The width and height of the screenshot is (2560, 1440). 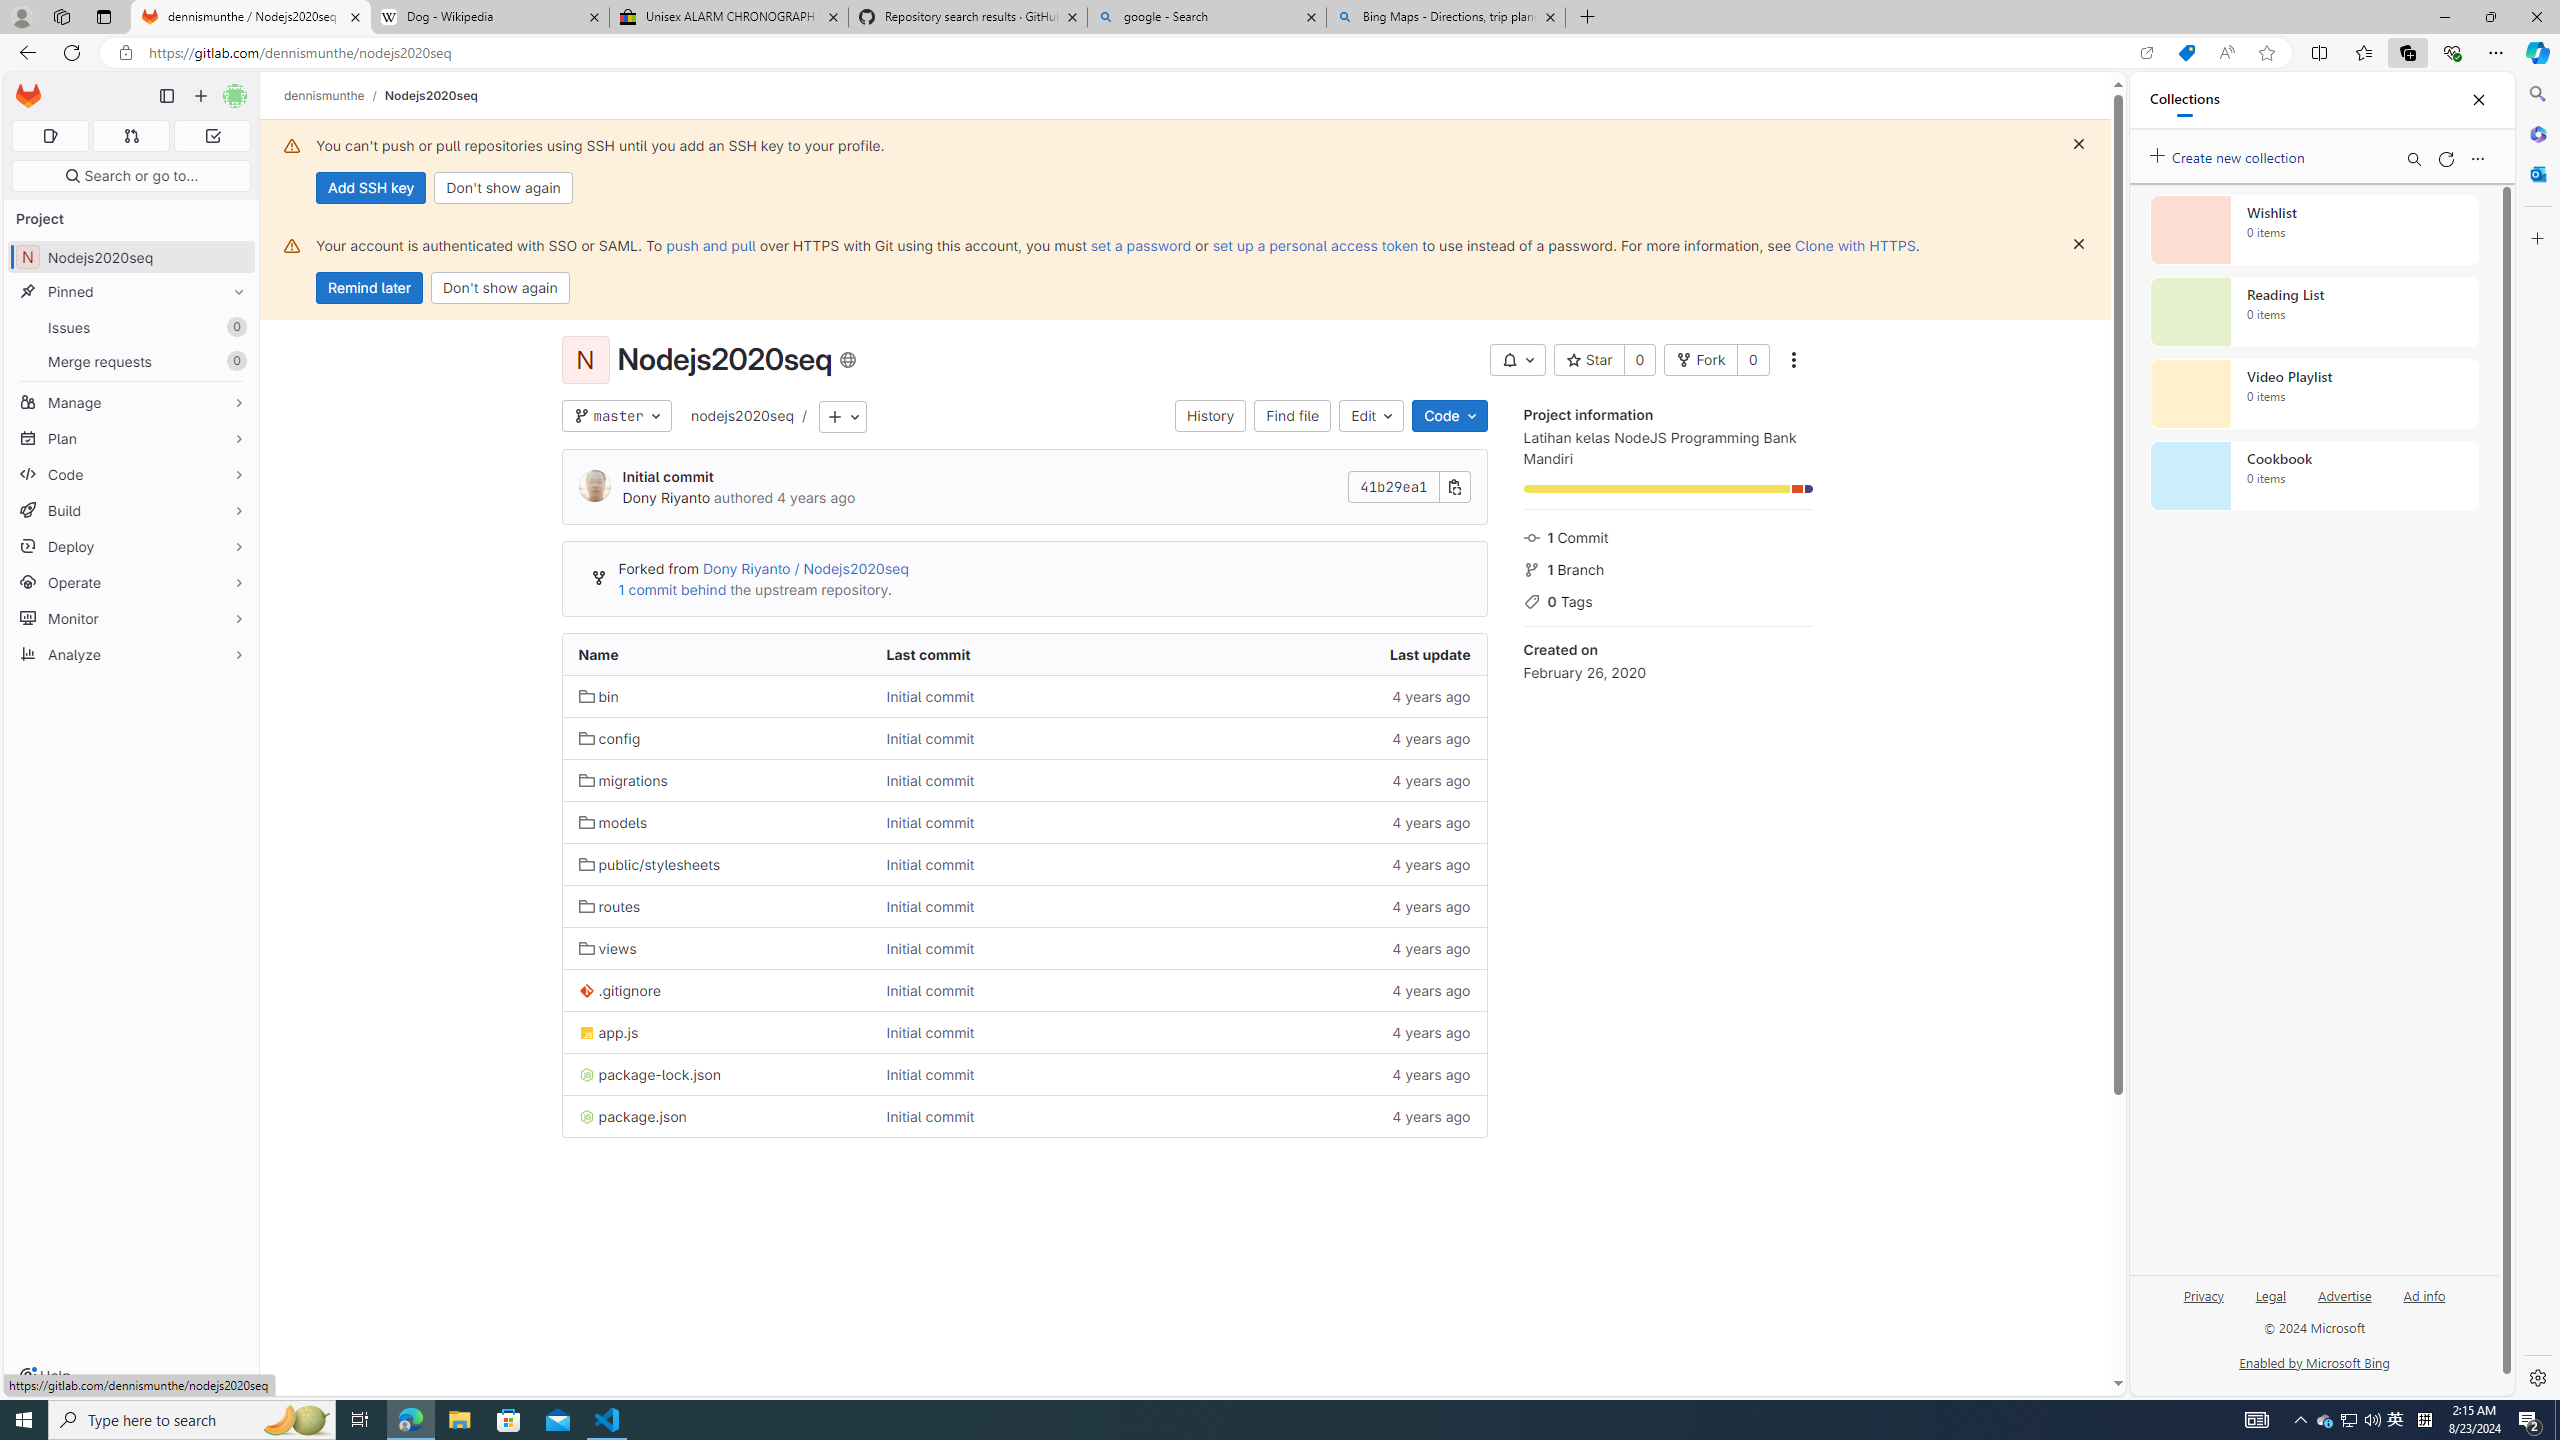 I want to click on 0, so click(x=1752, y=360).